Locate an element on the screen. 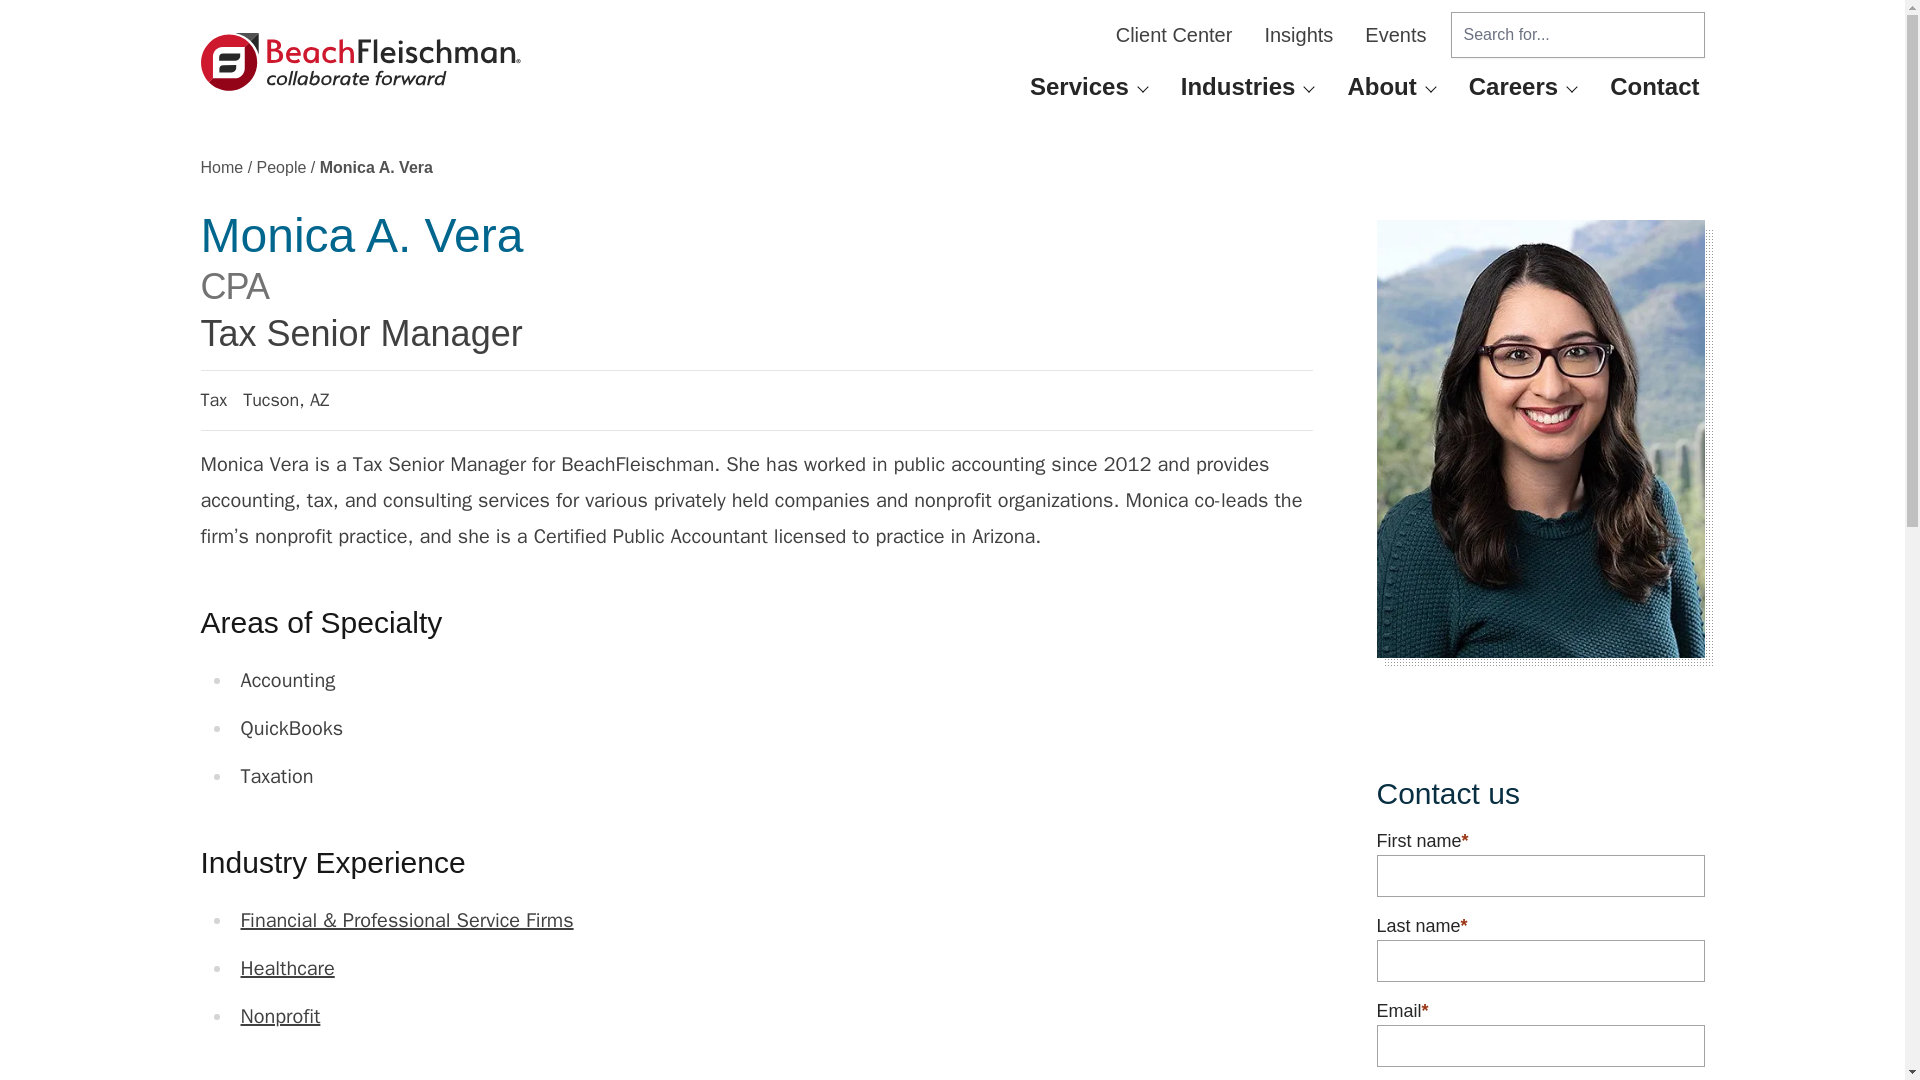 The width and height of the screenshot is (1920, 1080). Industries is located at coordinates (1238, 86).